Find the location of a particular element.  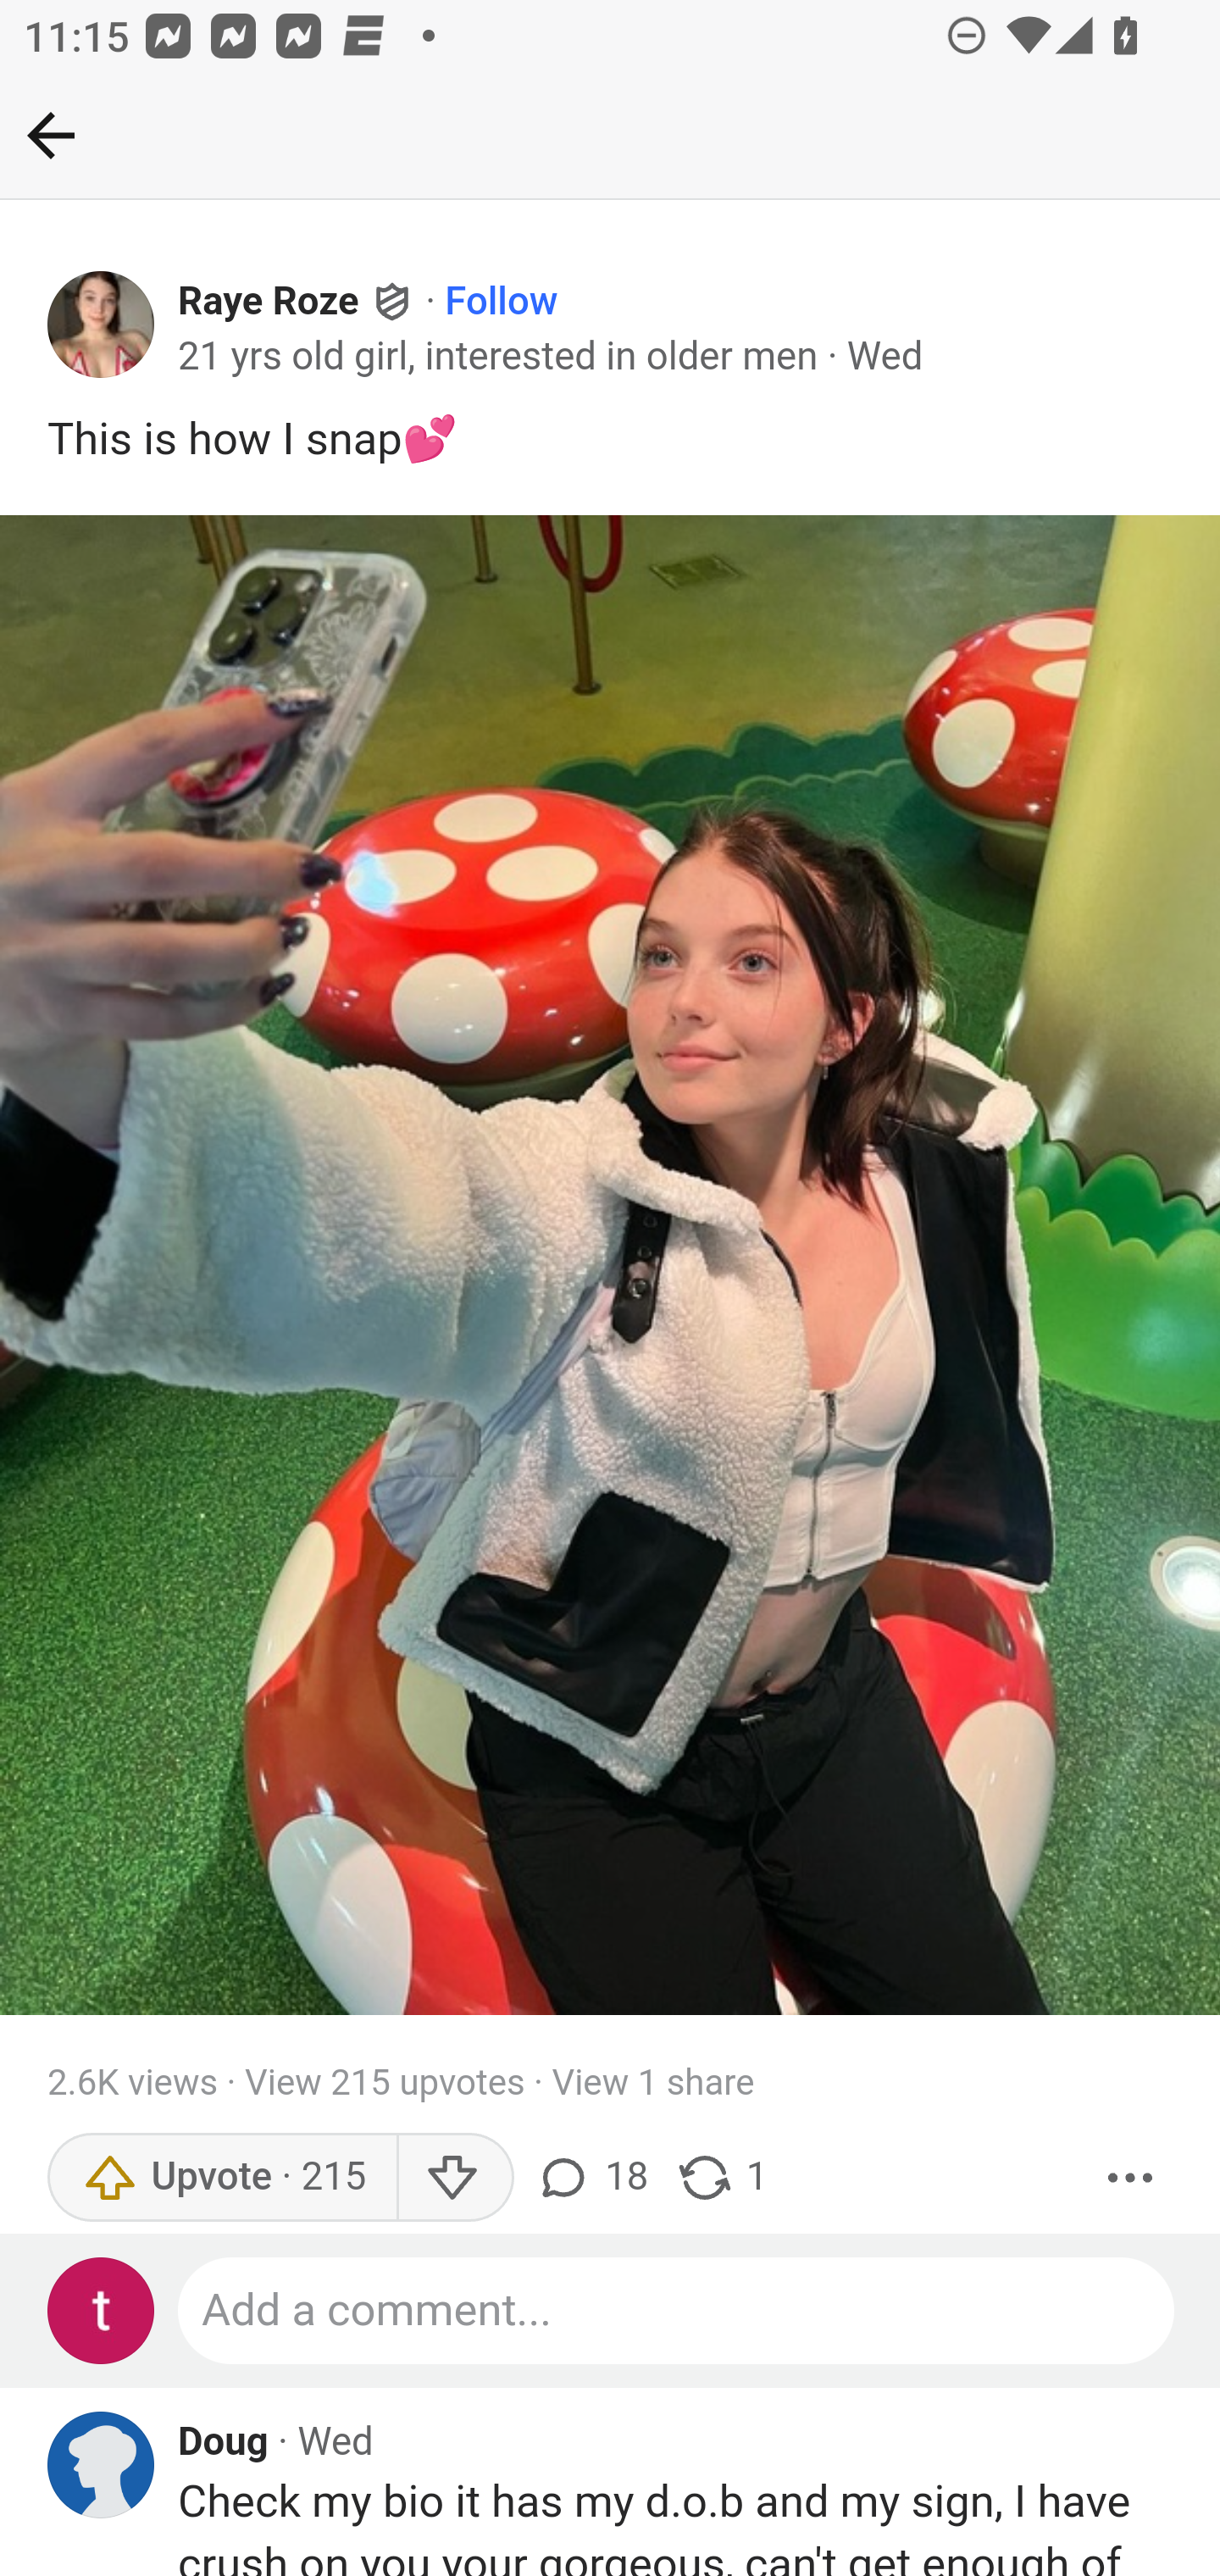

Back is located at coordinates (51, 135).